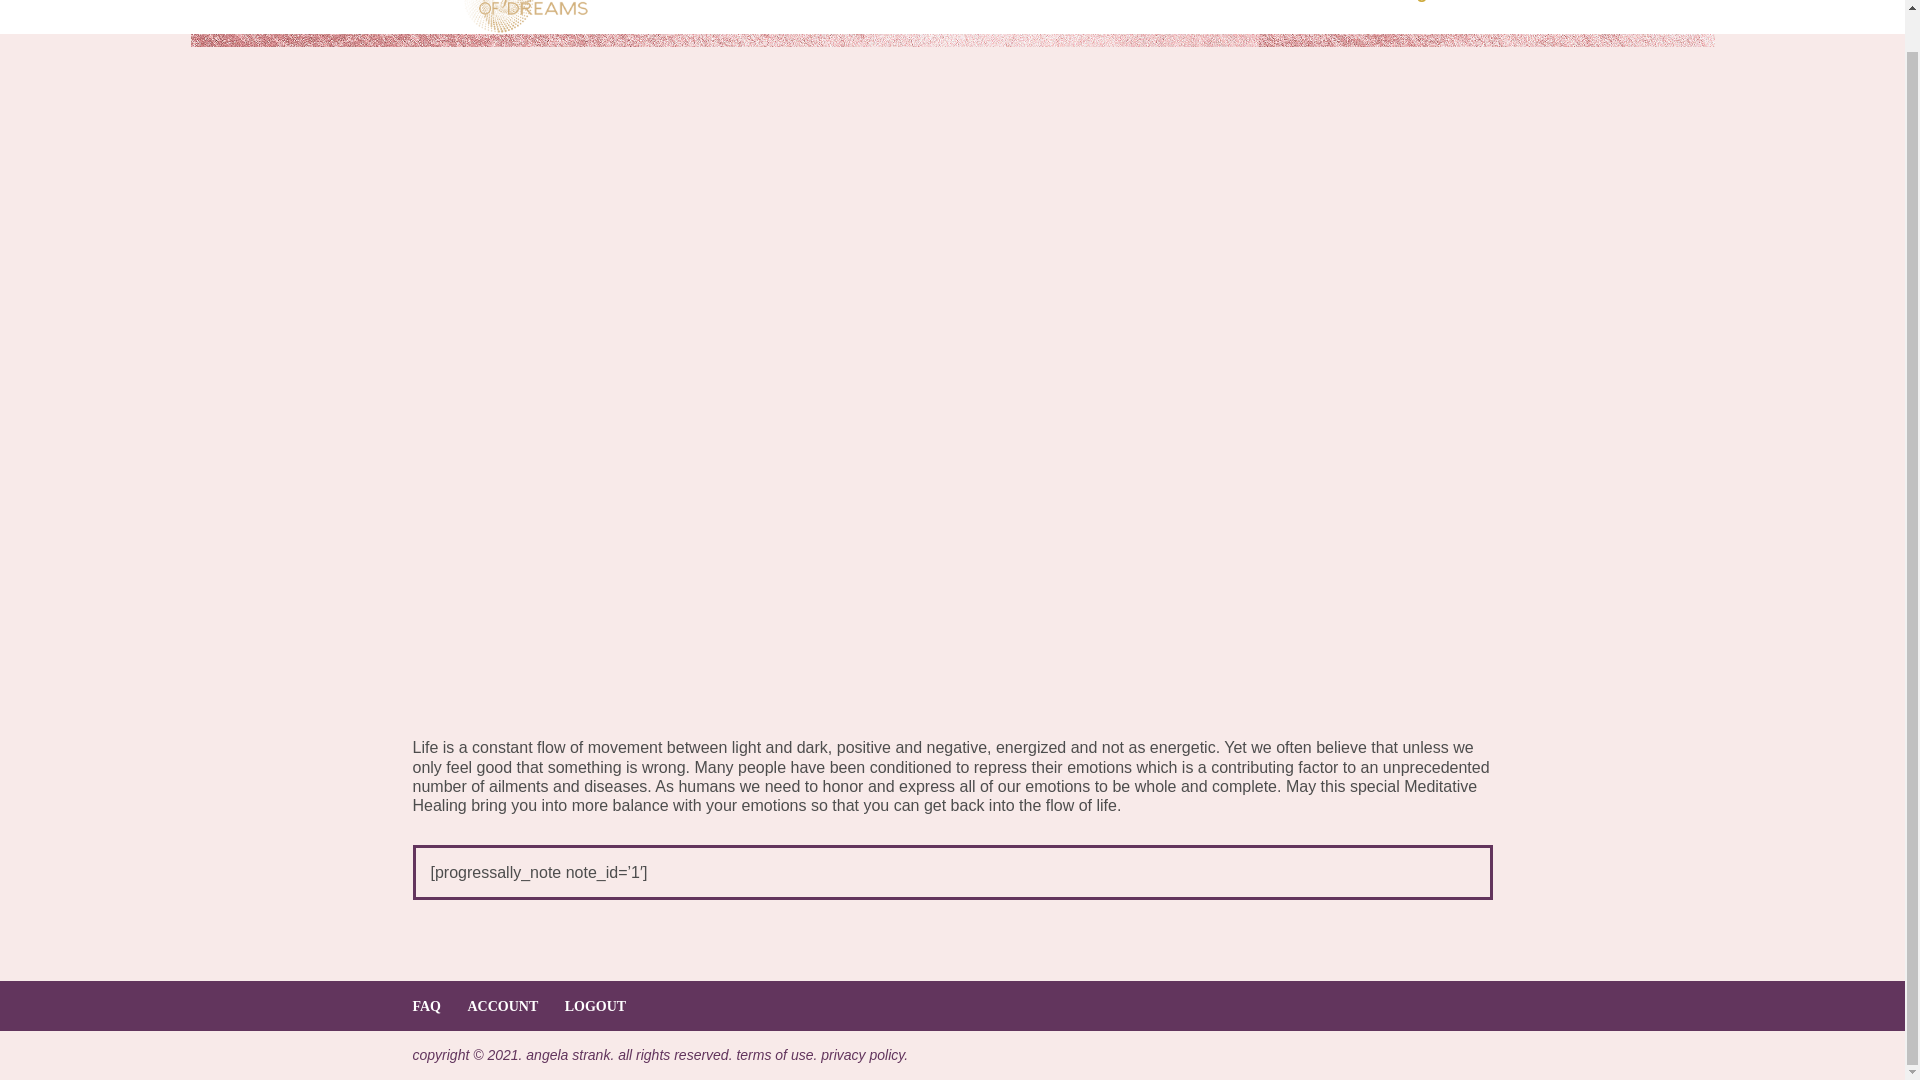  What do you see at coordinates (1424, 7) in the screenshot?
I see `log in` at bounding box center [1424, 7].